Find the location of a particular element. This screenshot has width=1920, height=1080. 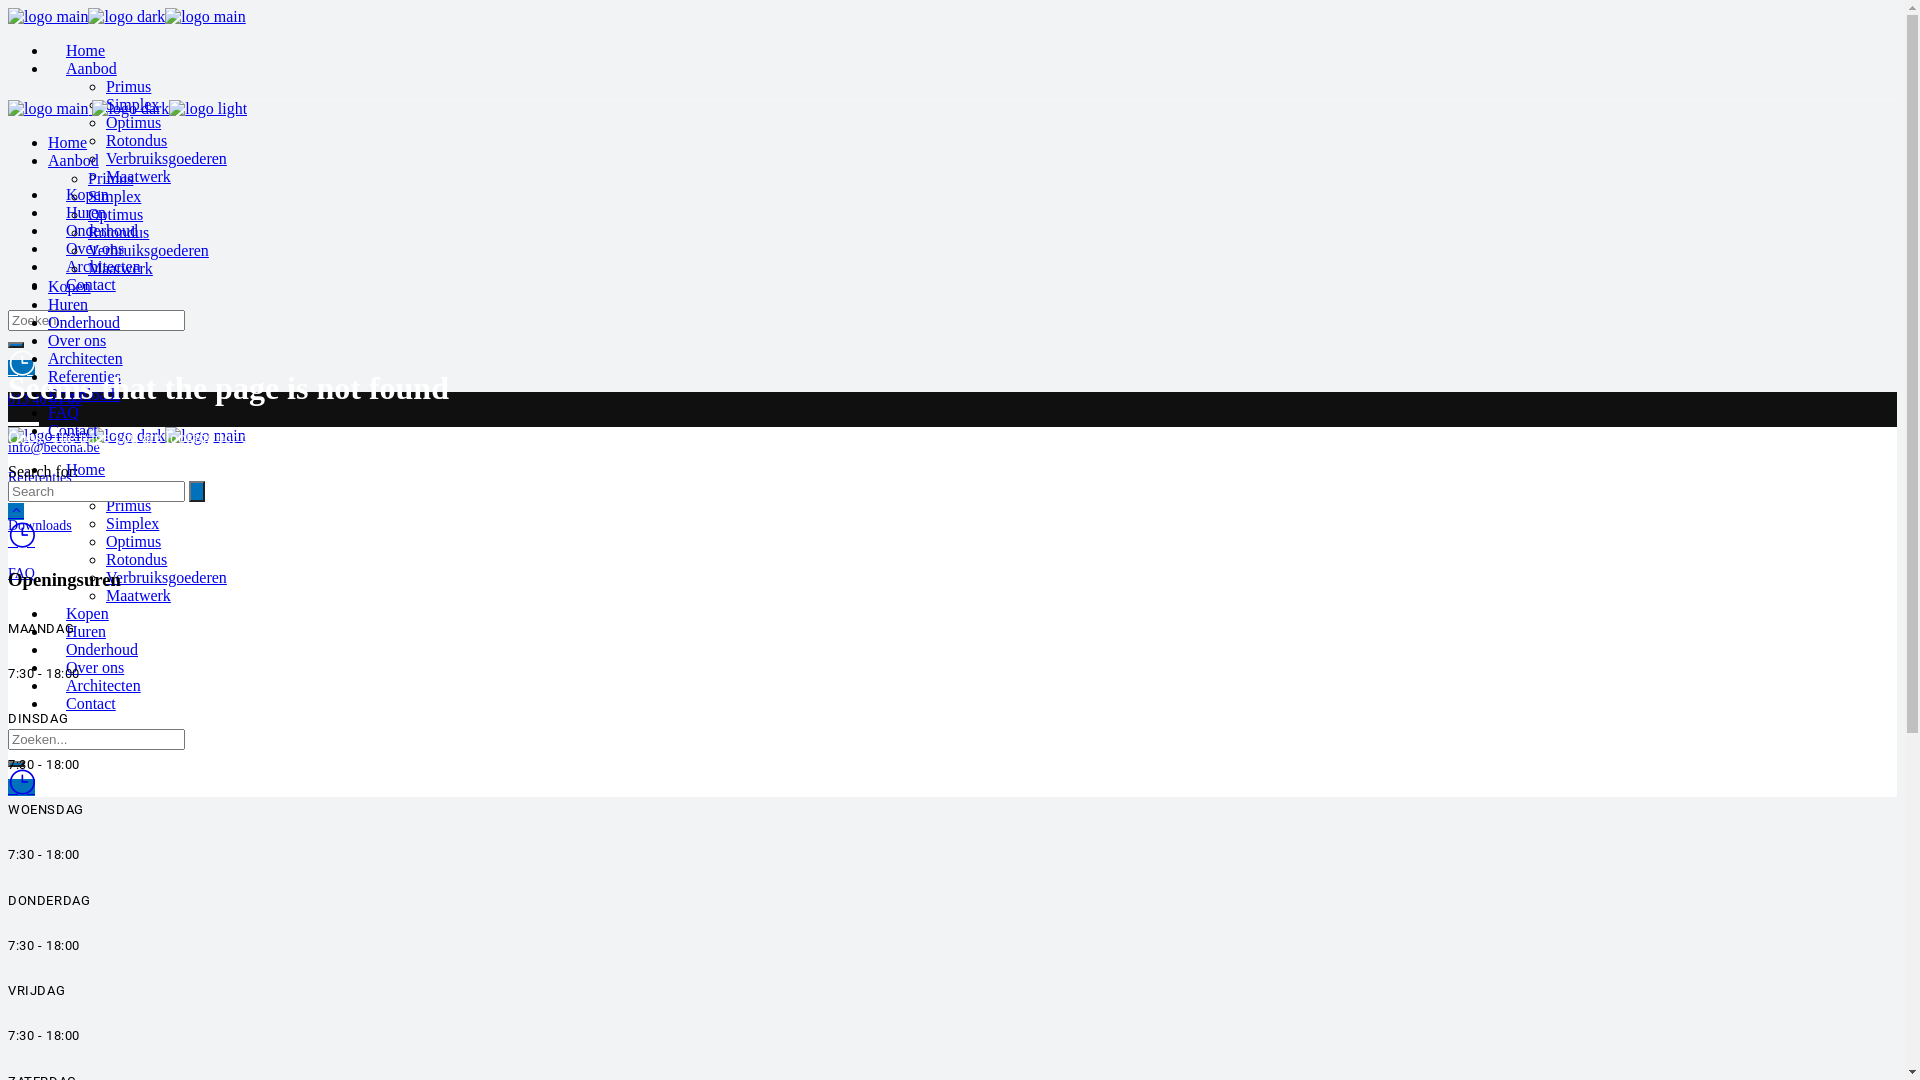

Contact is located at coordinates (91, 704).